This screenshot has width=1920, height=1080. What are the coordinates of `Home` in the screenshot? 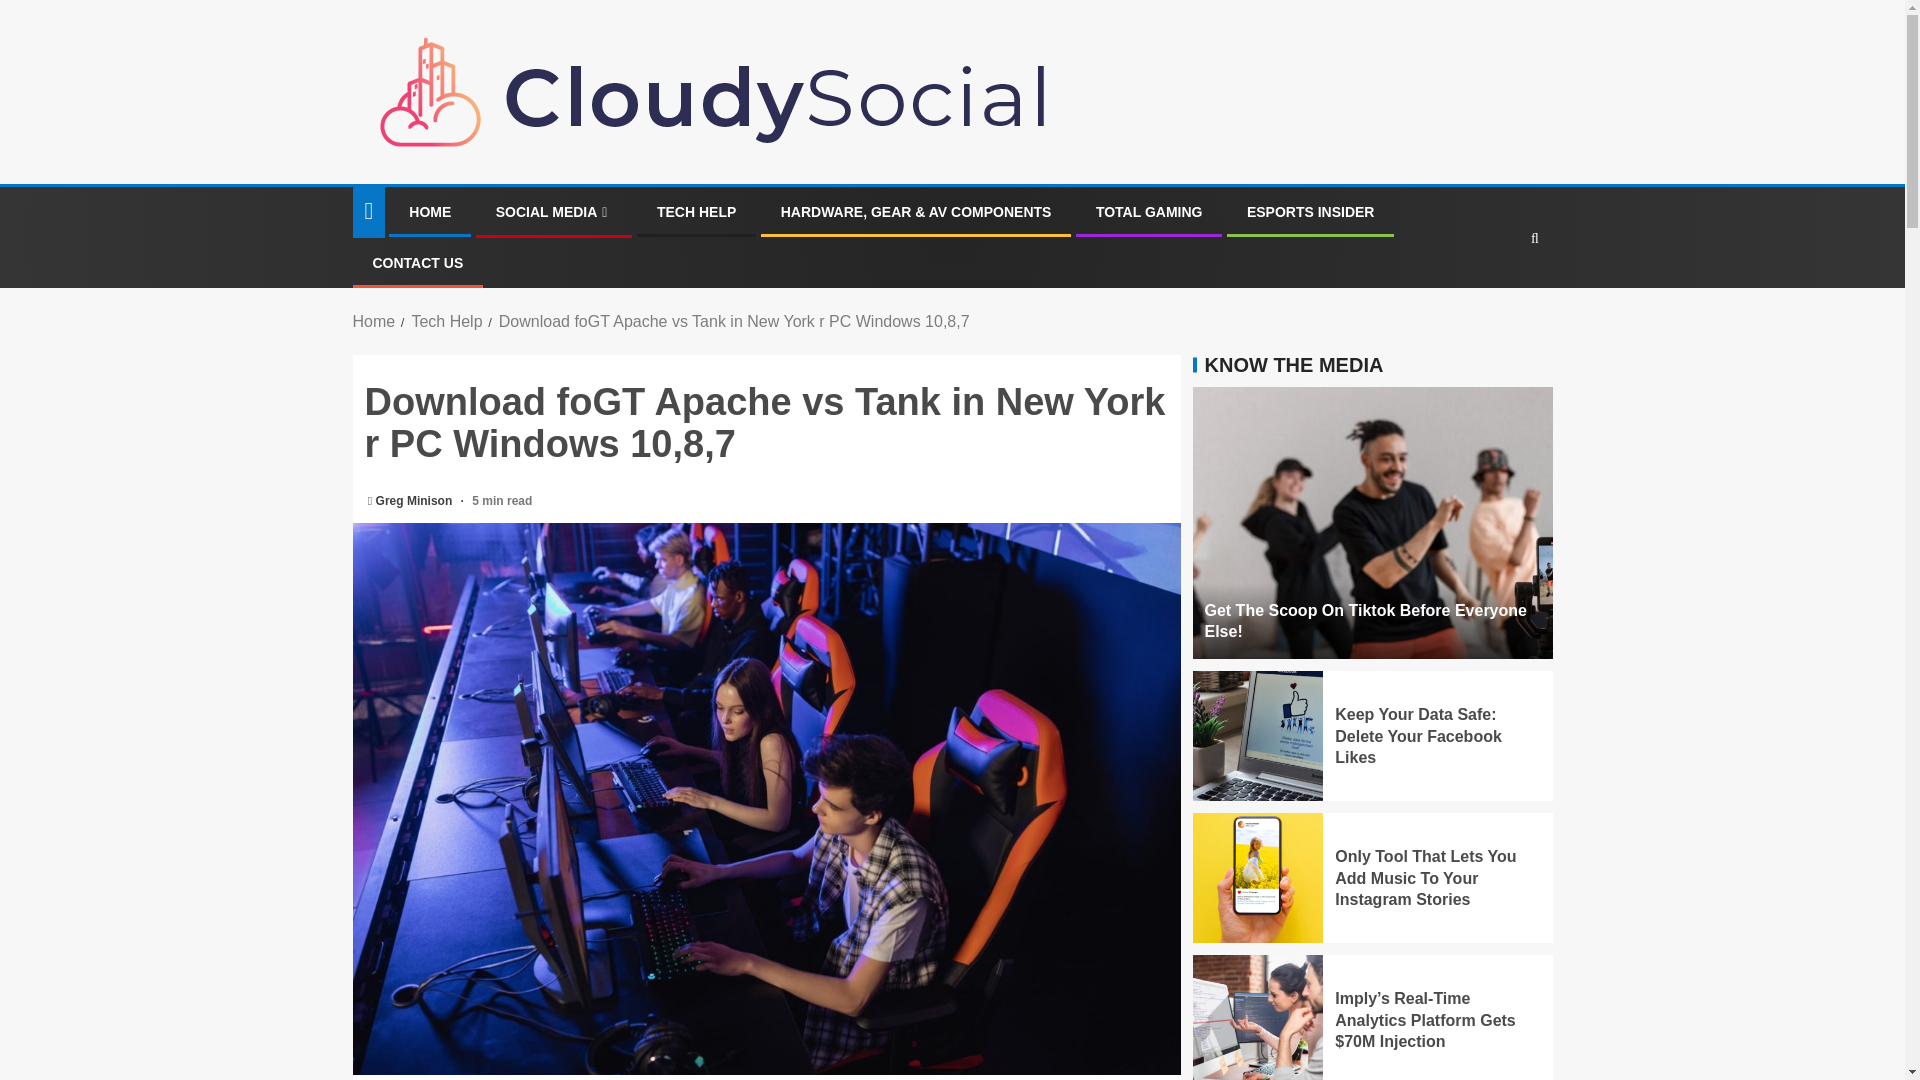 It's located at (373, 322).